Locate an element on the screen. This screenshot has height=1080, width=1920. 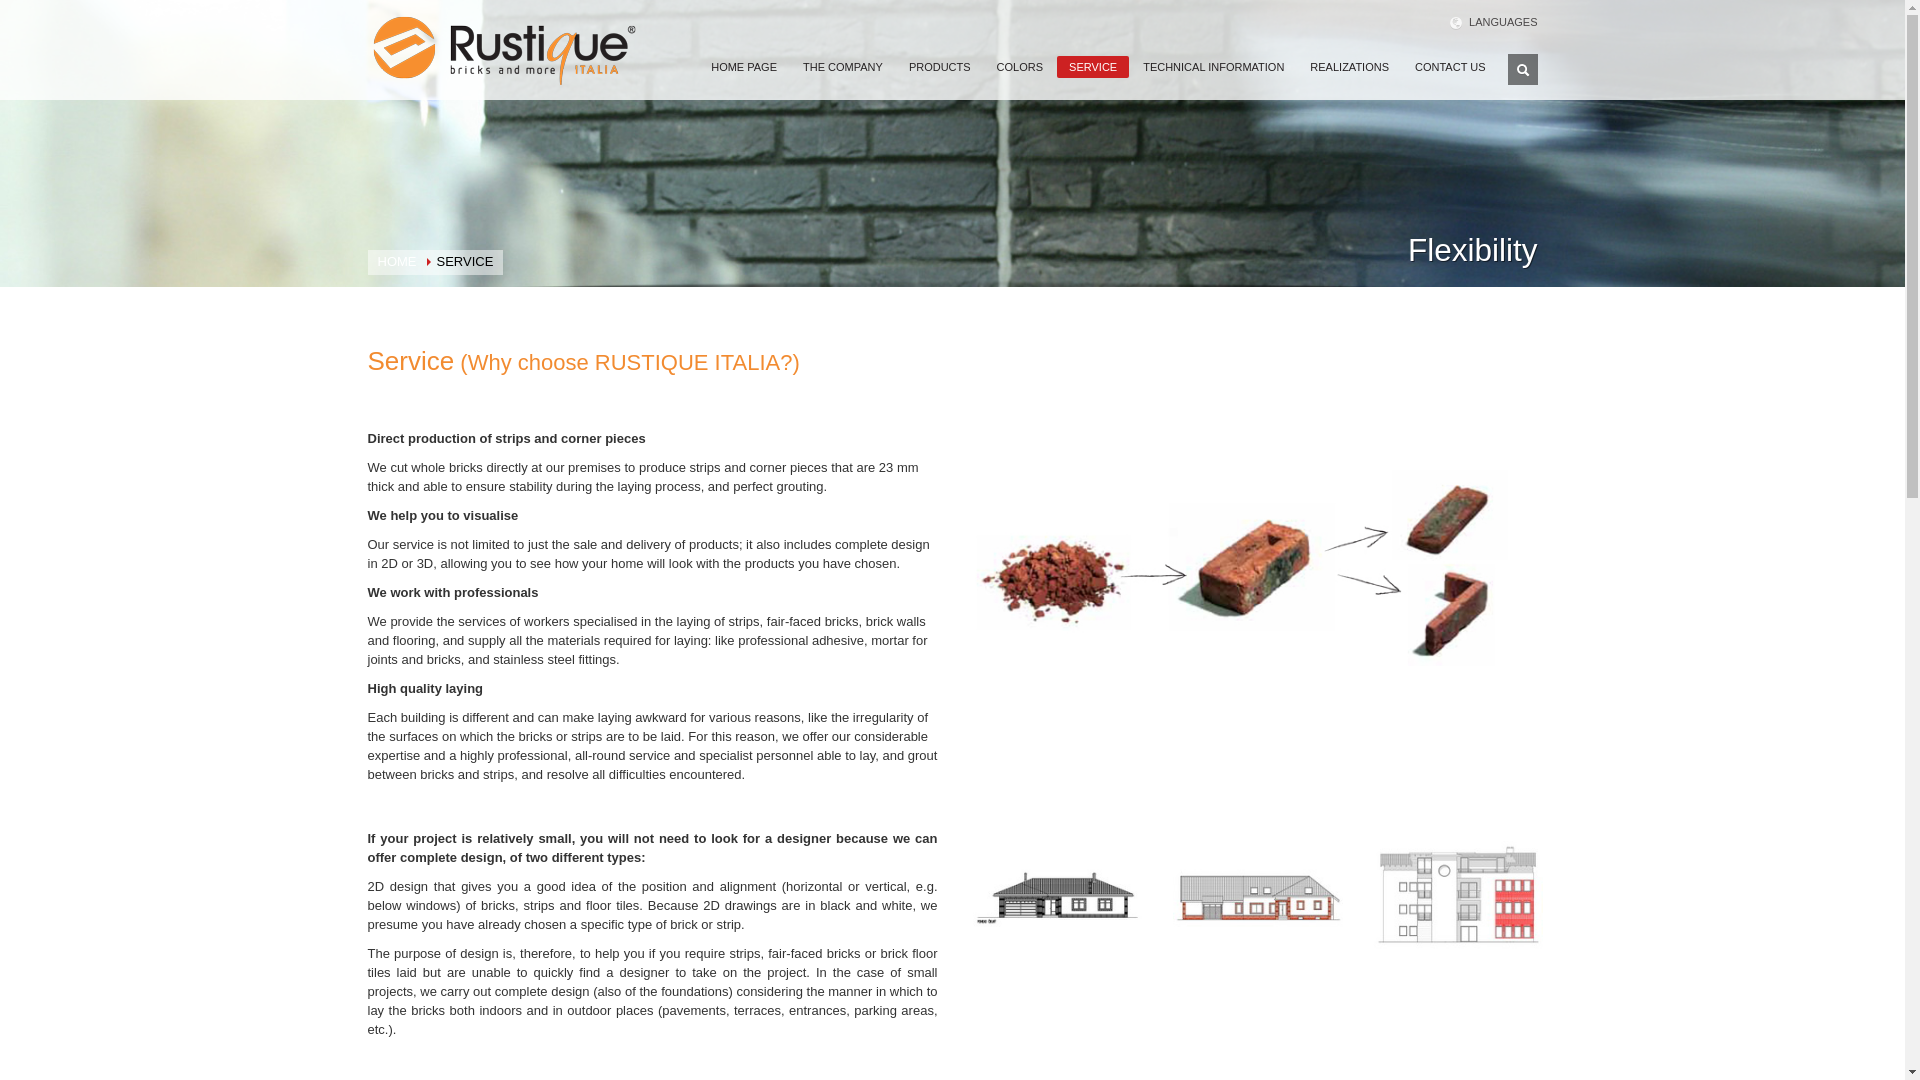
HOME PAGE is located at coordinates (744, 67).